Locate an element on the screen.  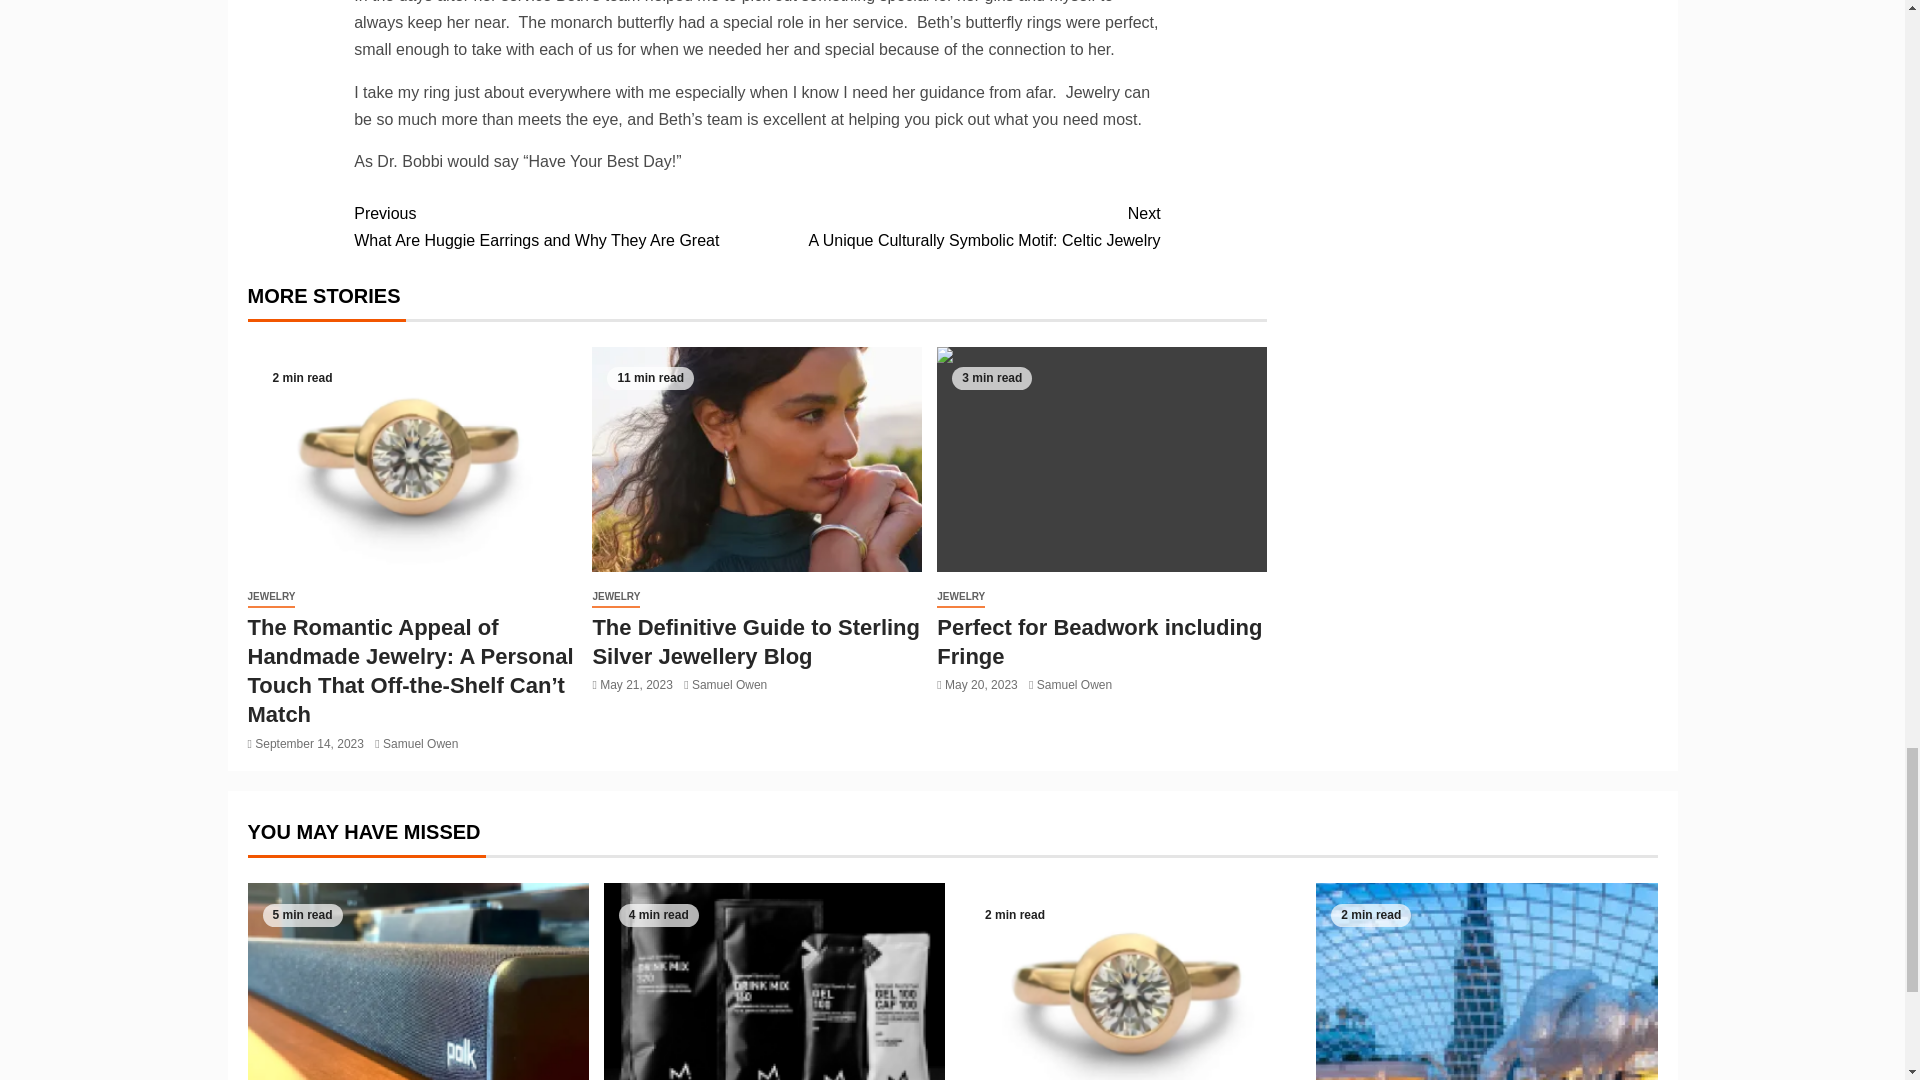
The Definitive Guide to Sterling Silver Jewellery Blog is located at coordinates (756, 459).